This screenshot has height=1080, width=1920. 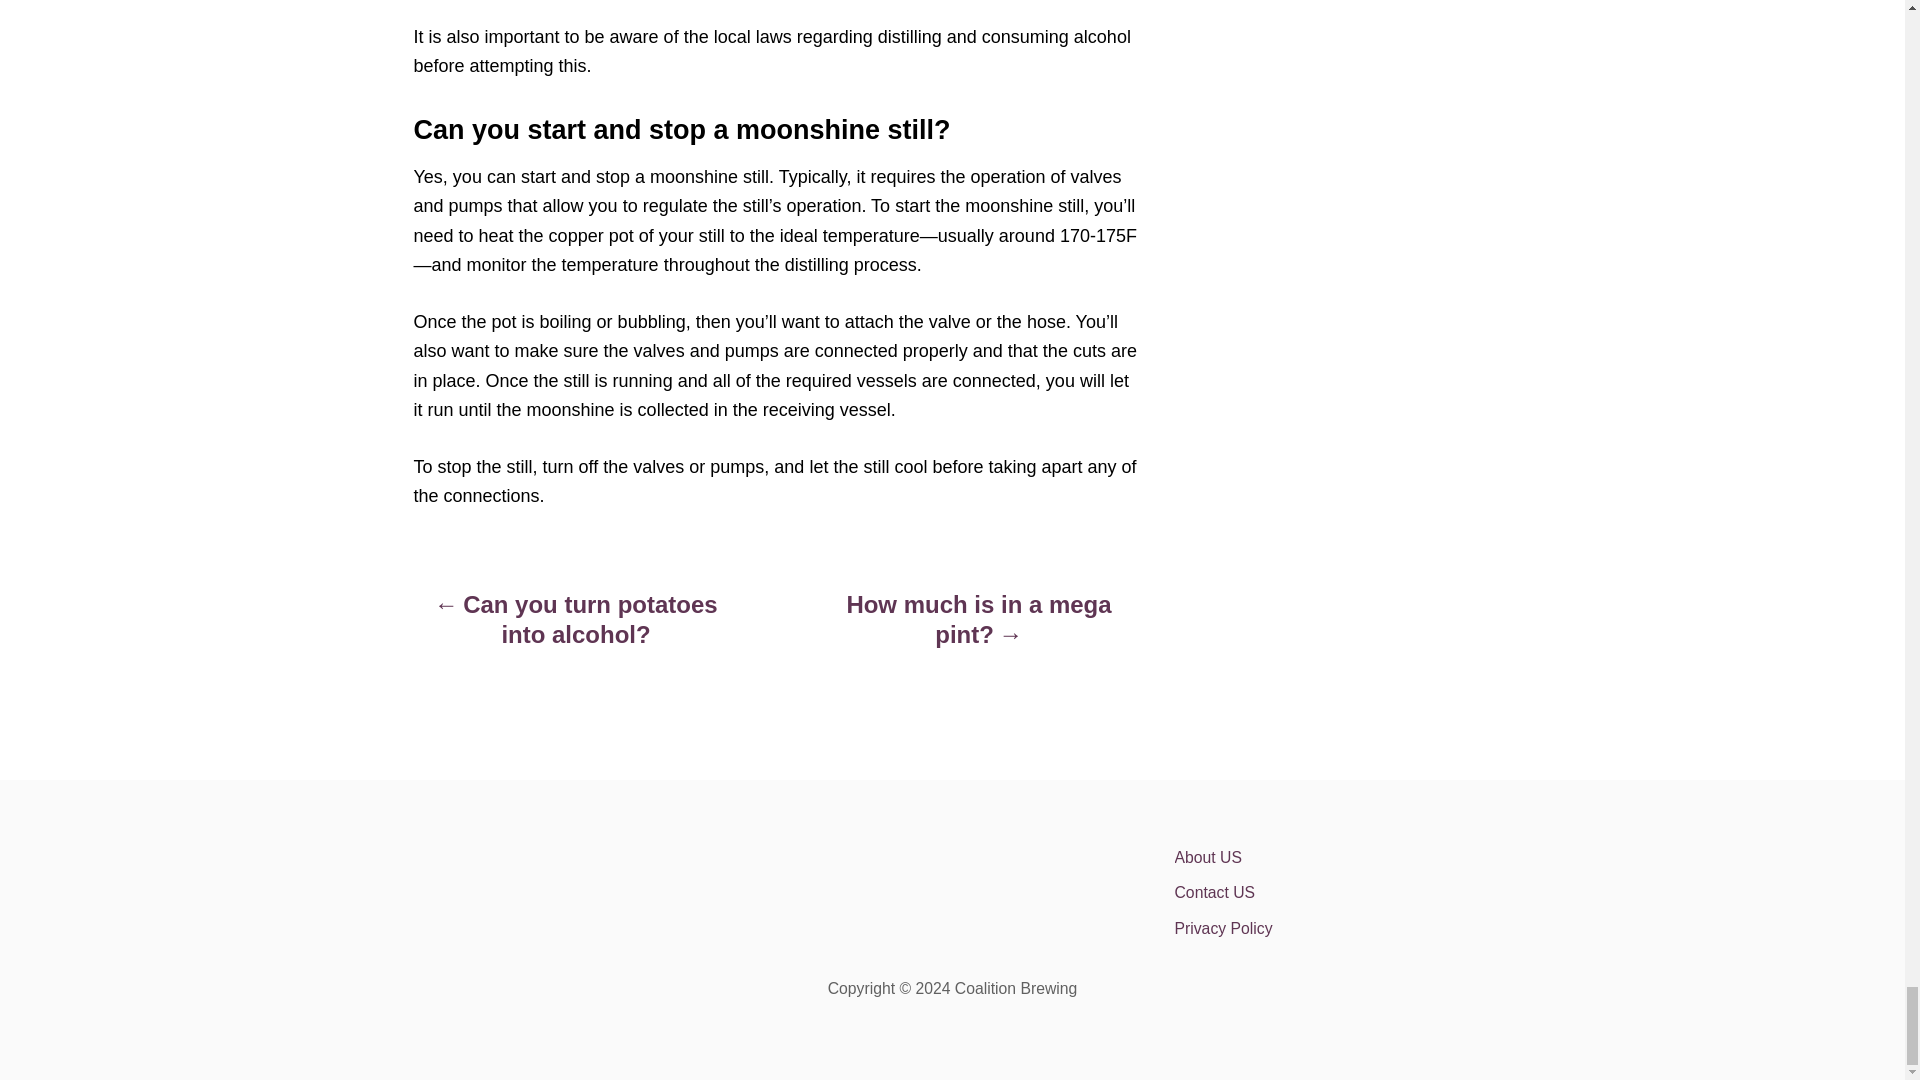 I want to click on About US, so click(x=1348, y=858).